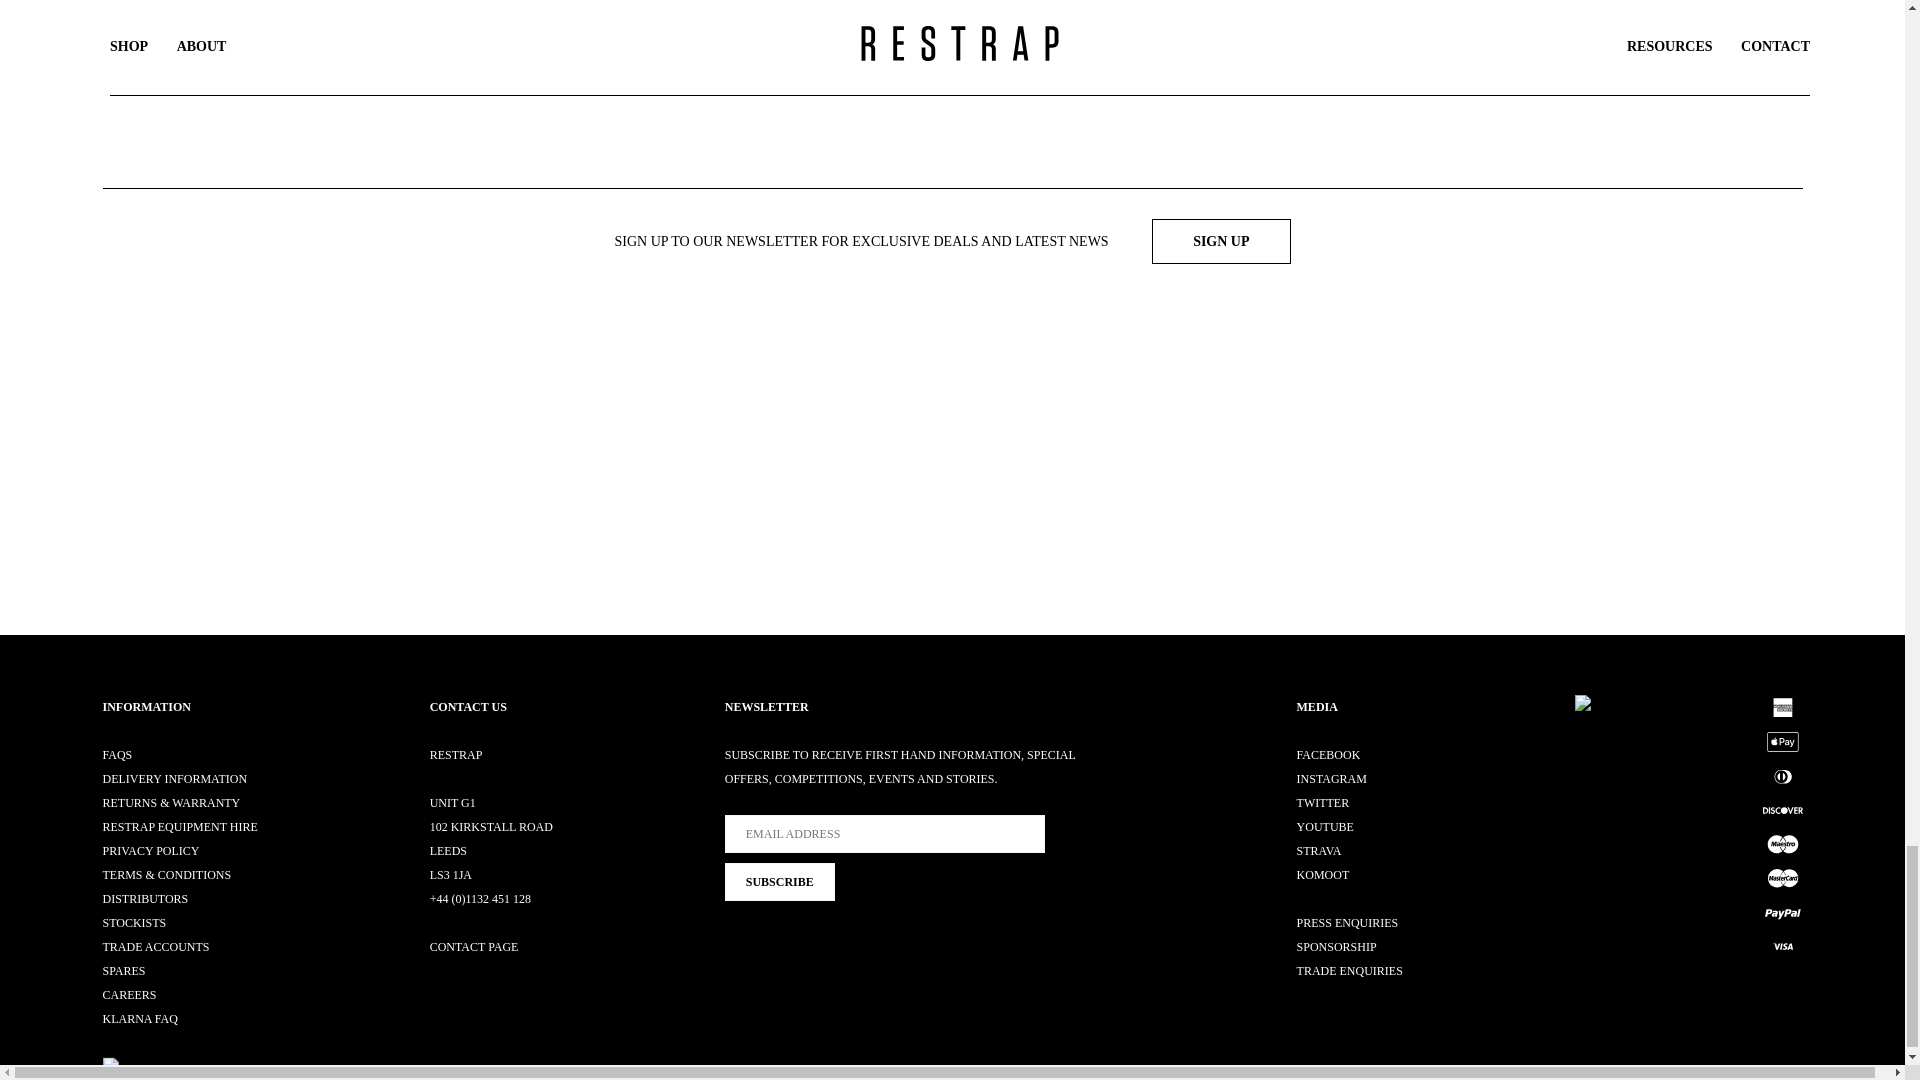  I want to click on Delivery Information, so click(174, 779).